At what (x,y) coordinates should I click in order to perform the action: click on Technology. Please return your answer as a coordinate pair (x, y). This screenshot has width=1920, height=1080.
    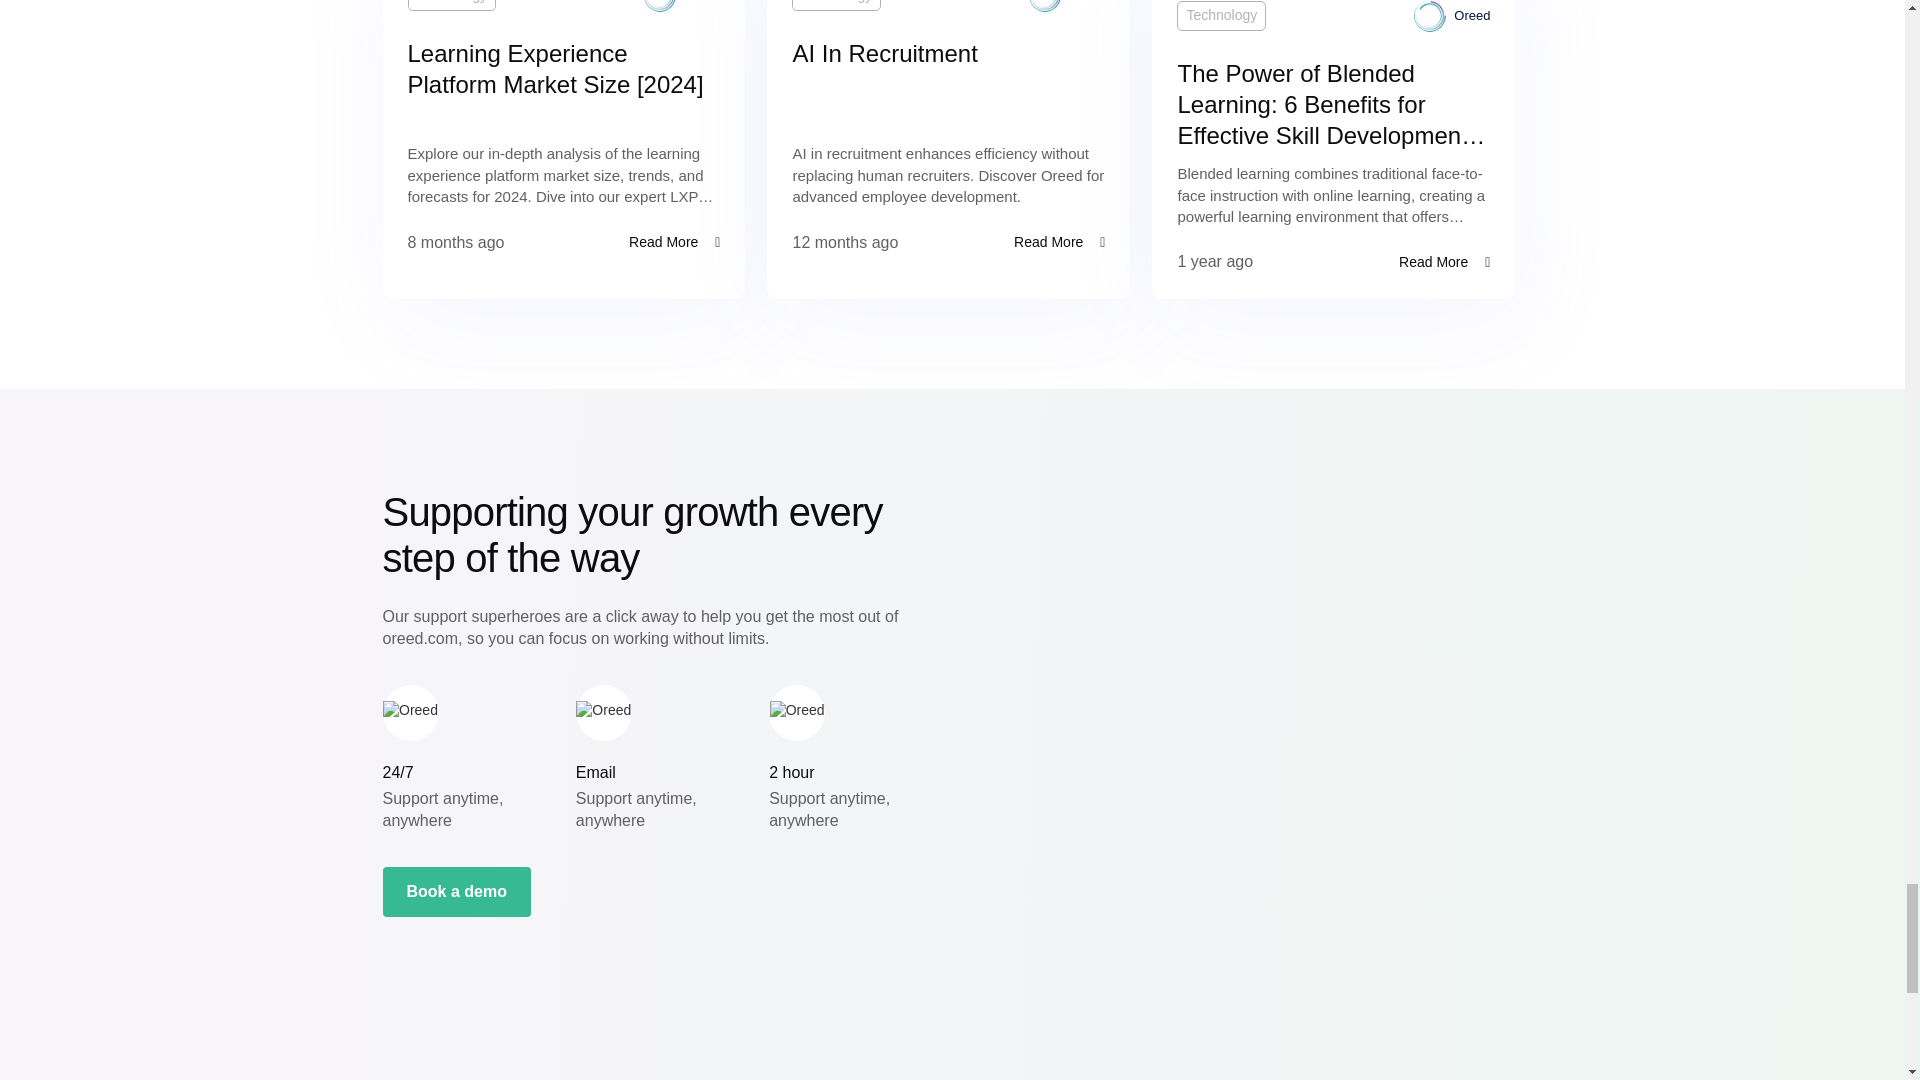
    Looking at the image, I should click on (452, 5).